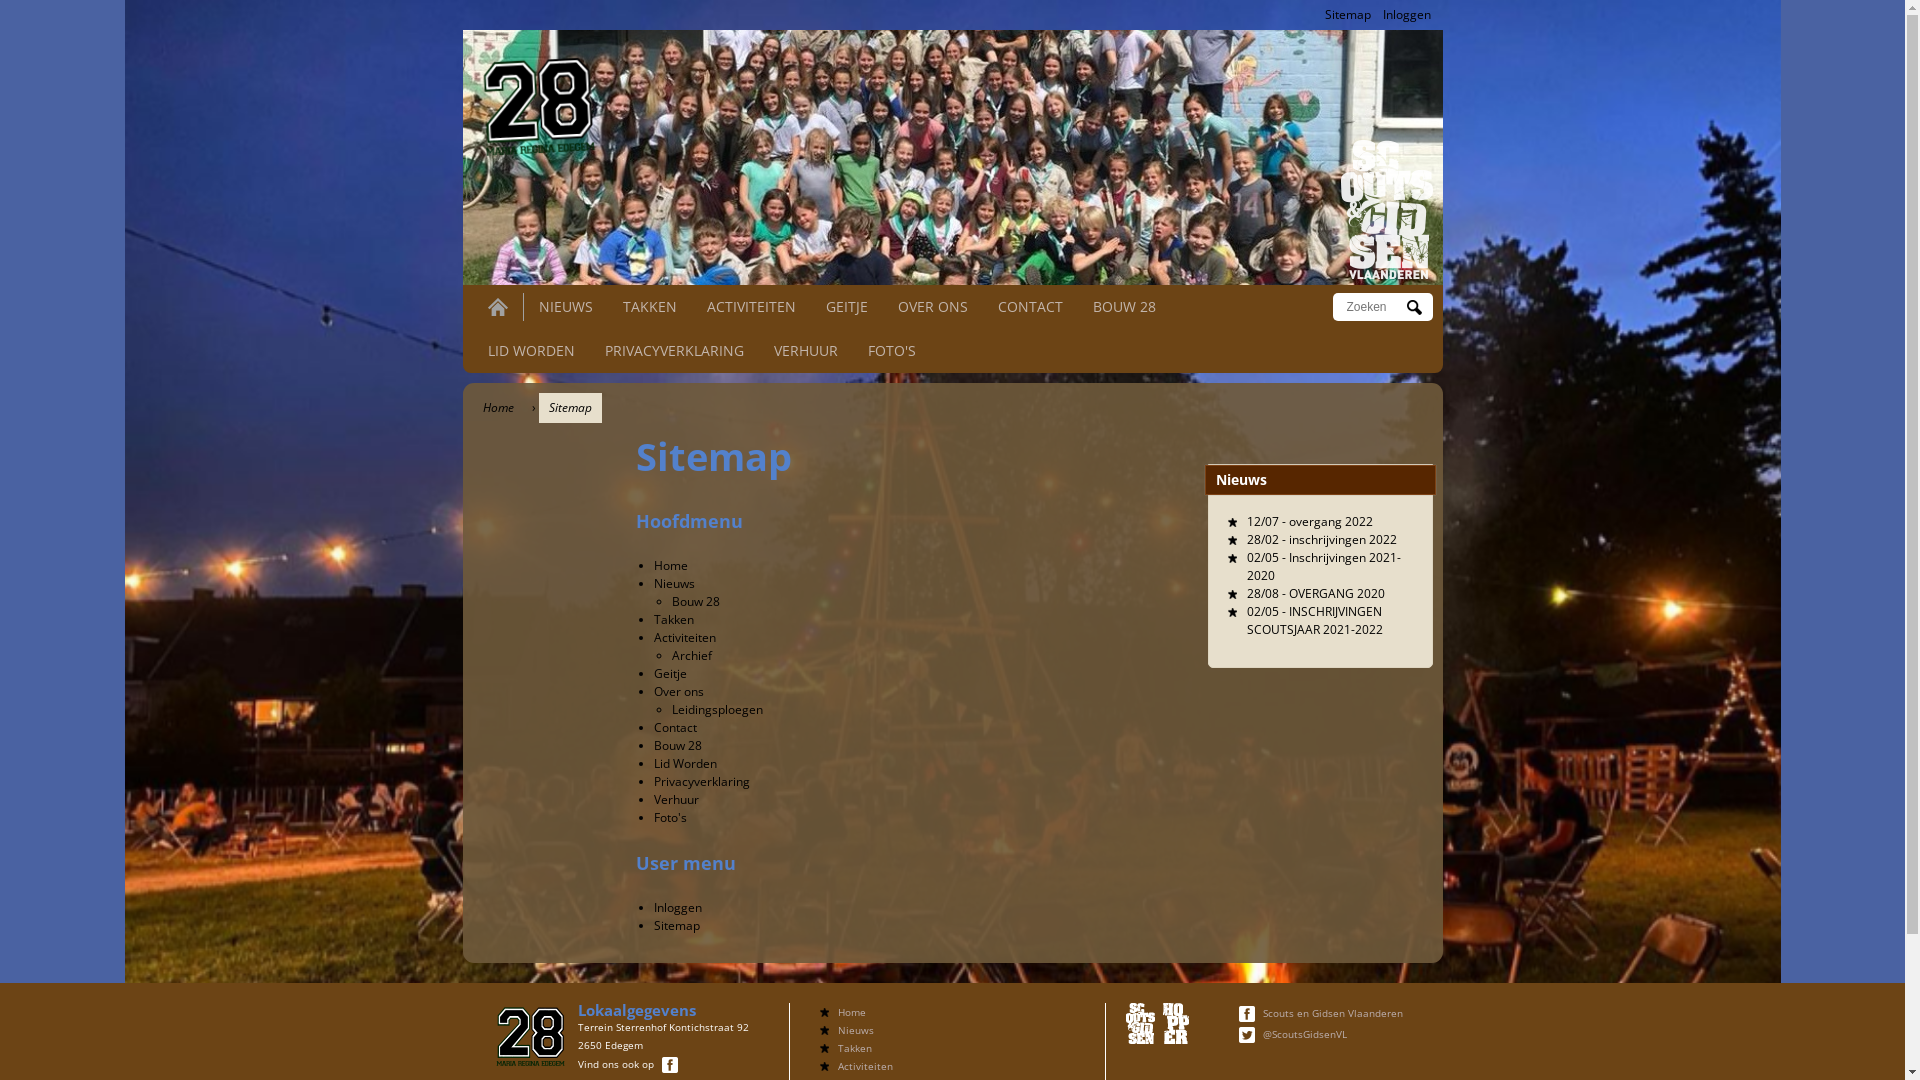 Image resolution: width=1920 pixels, height=1080 pixels. What do you see at coordinates (892, 350) in the screenshot?
I see `FOTO'S` at bounding box center [892, 350].